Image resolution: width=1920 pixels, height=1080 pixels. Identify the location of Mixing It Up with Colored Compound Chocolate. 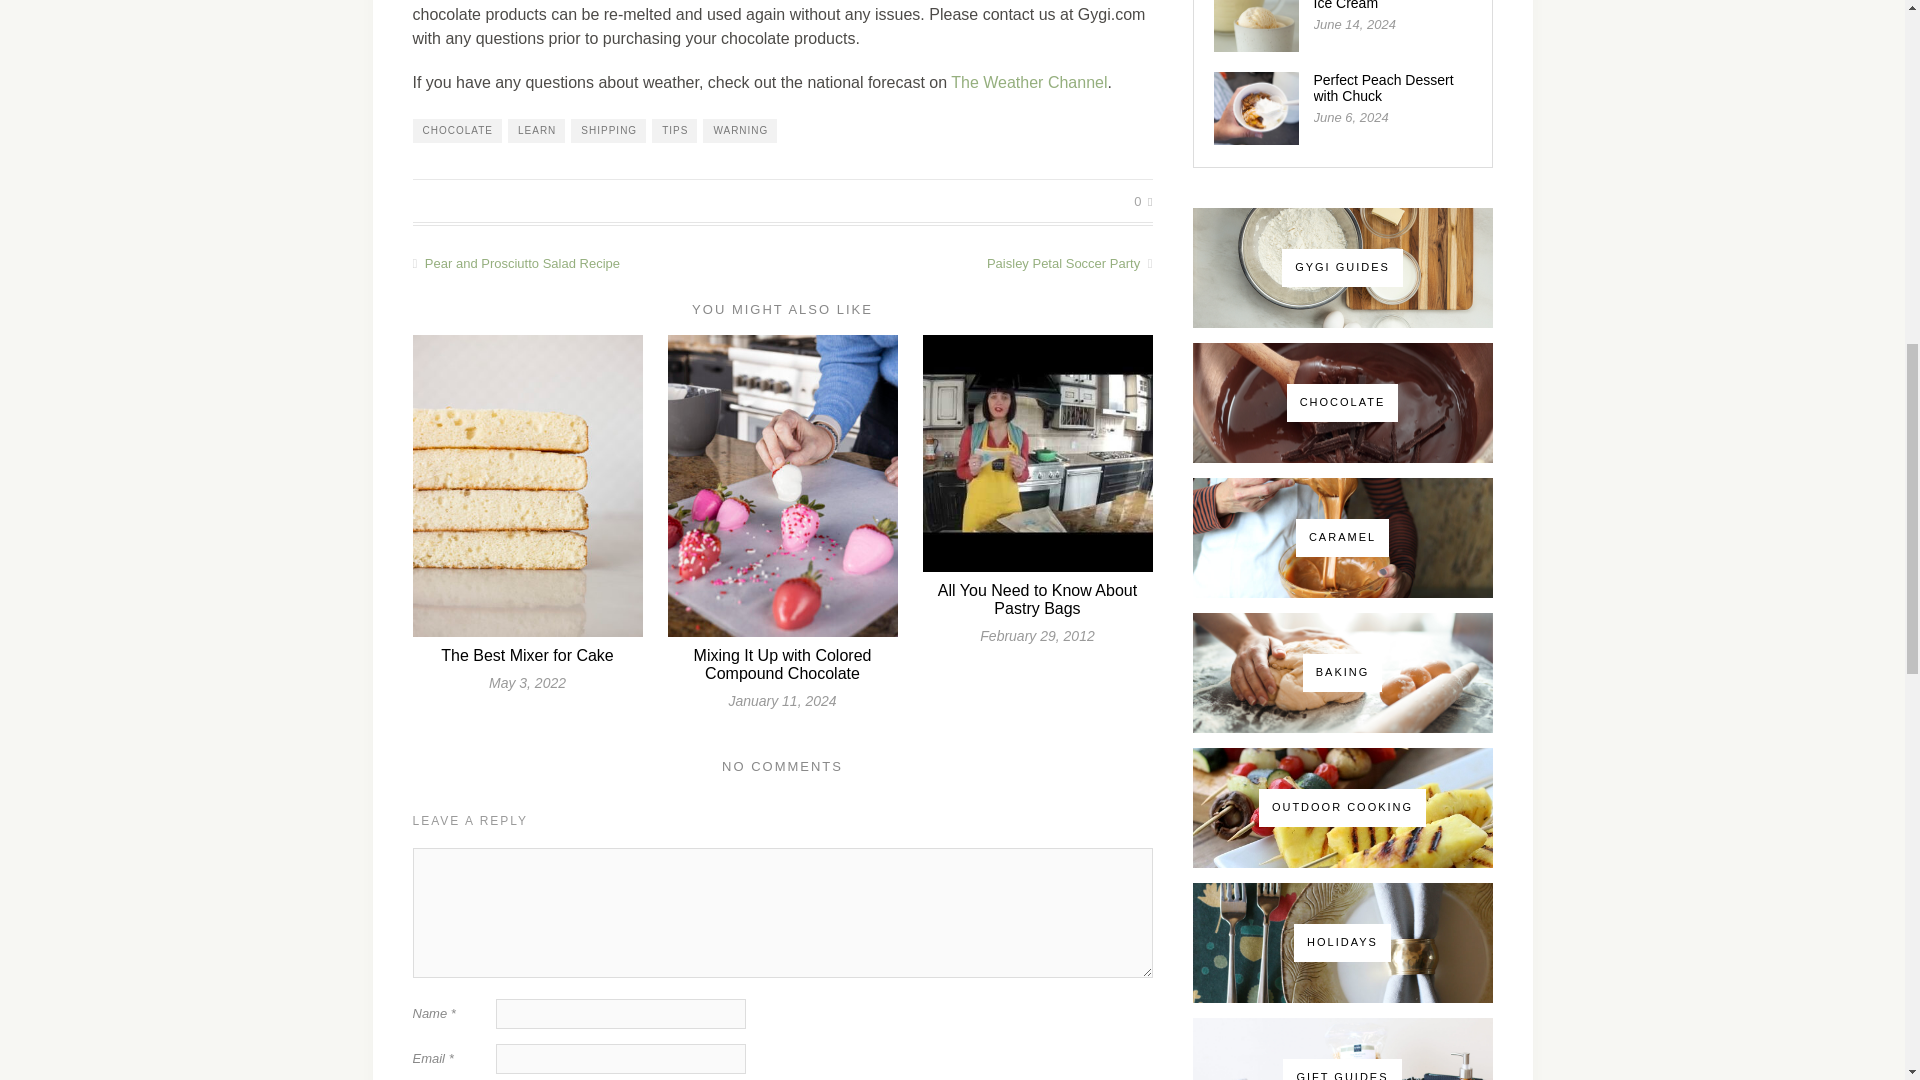
(782, 664).